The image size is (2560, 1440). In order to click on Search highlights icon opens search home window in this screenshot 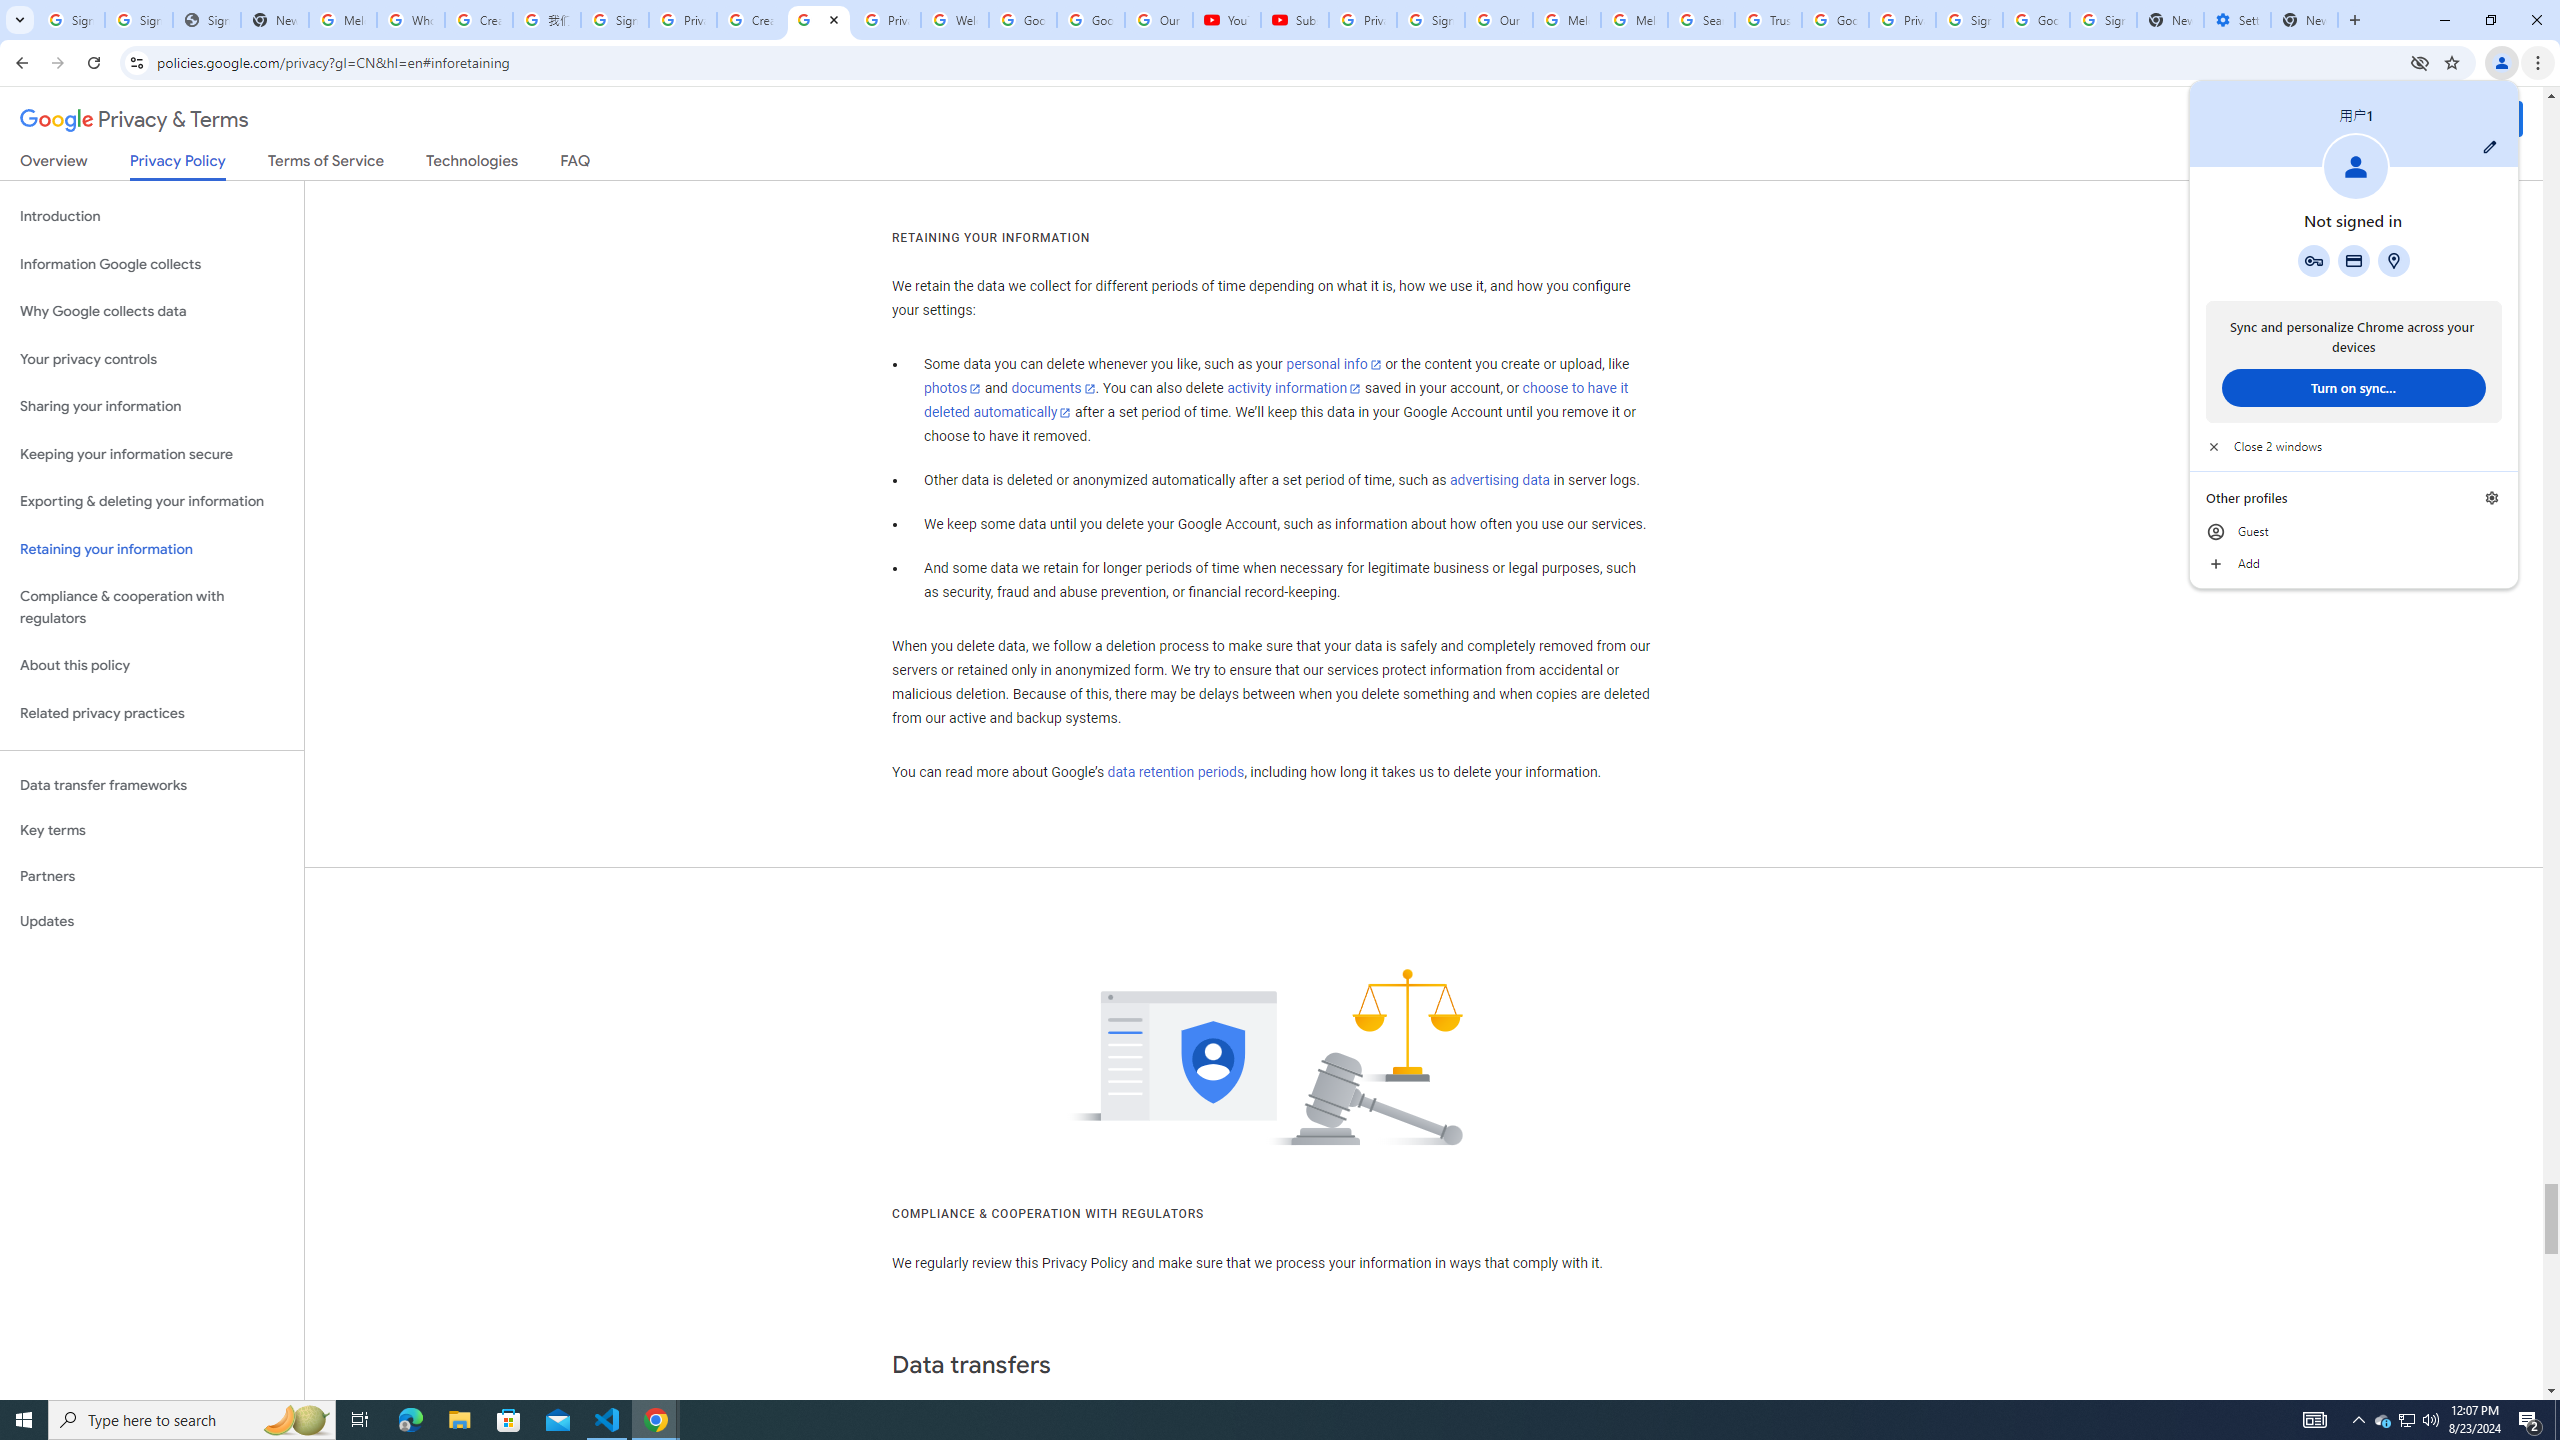, I will do `click(296, 1420)`.